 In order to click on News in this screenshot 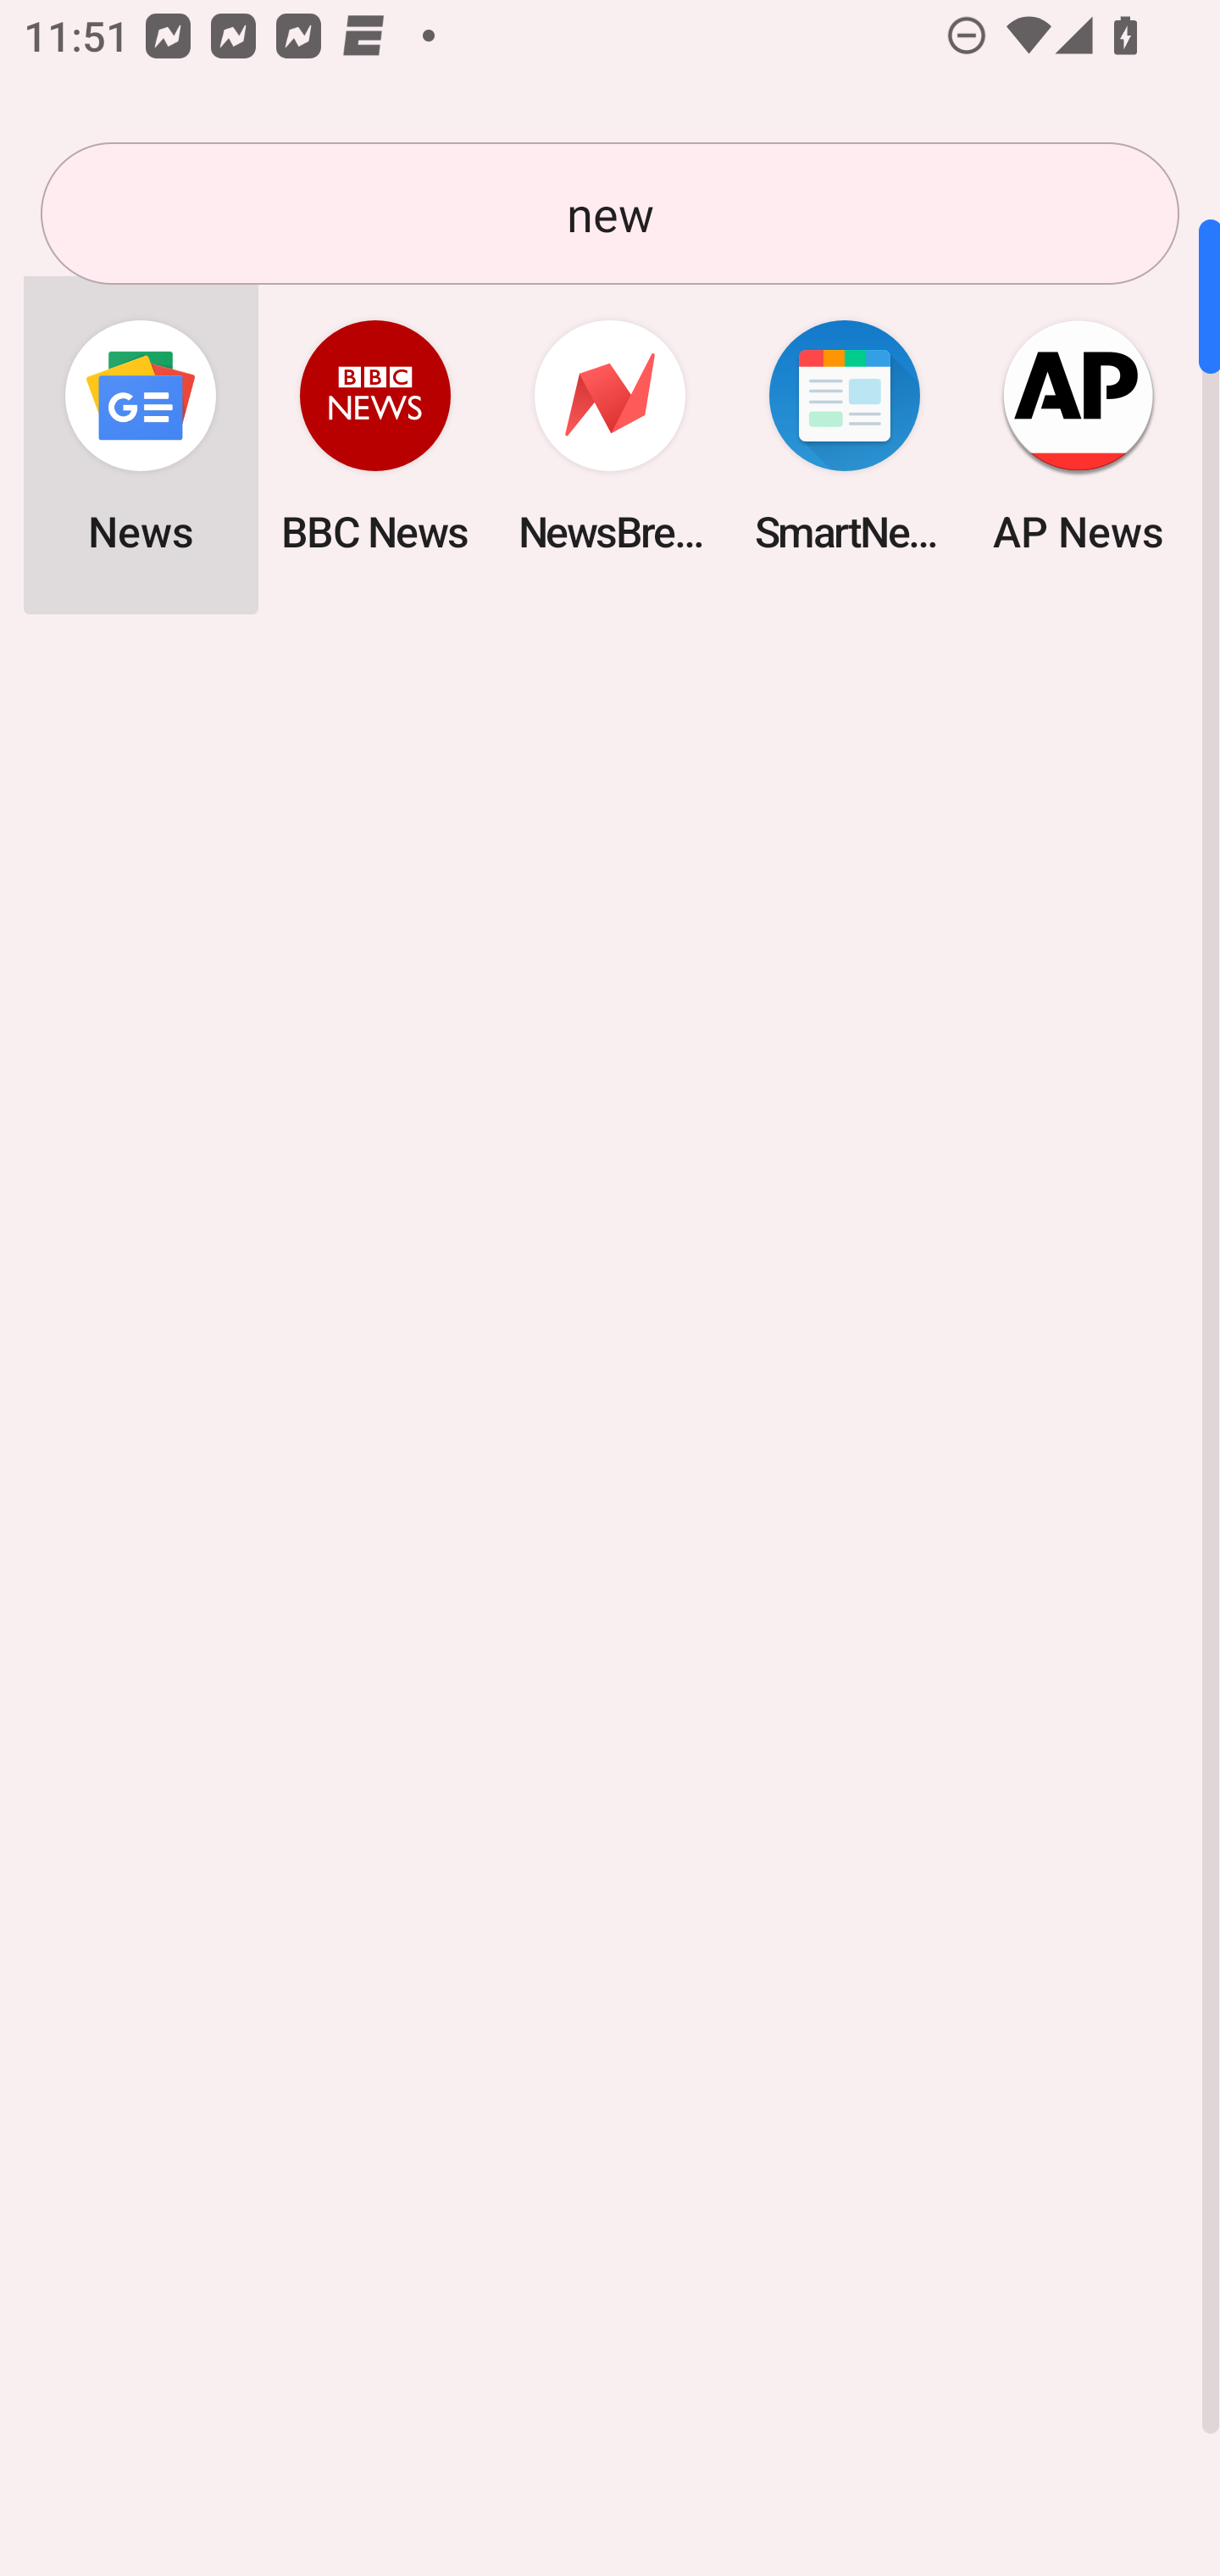, I will do `click(141, 436)`.